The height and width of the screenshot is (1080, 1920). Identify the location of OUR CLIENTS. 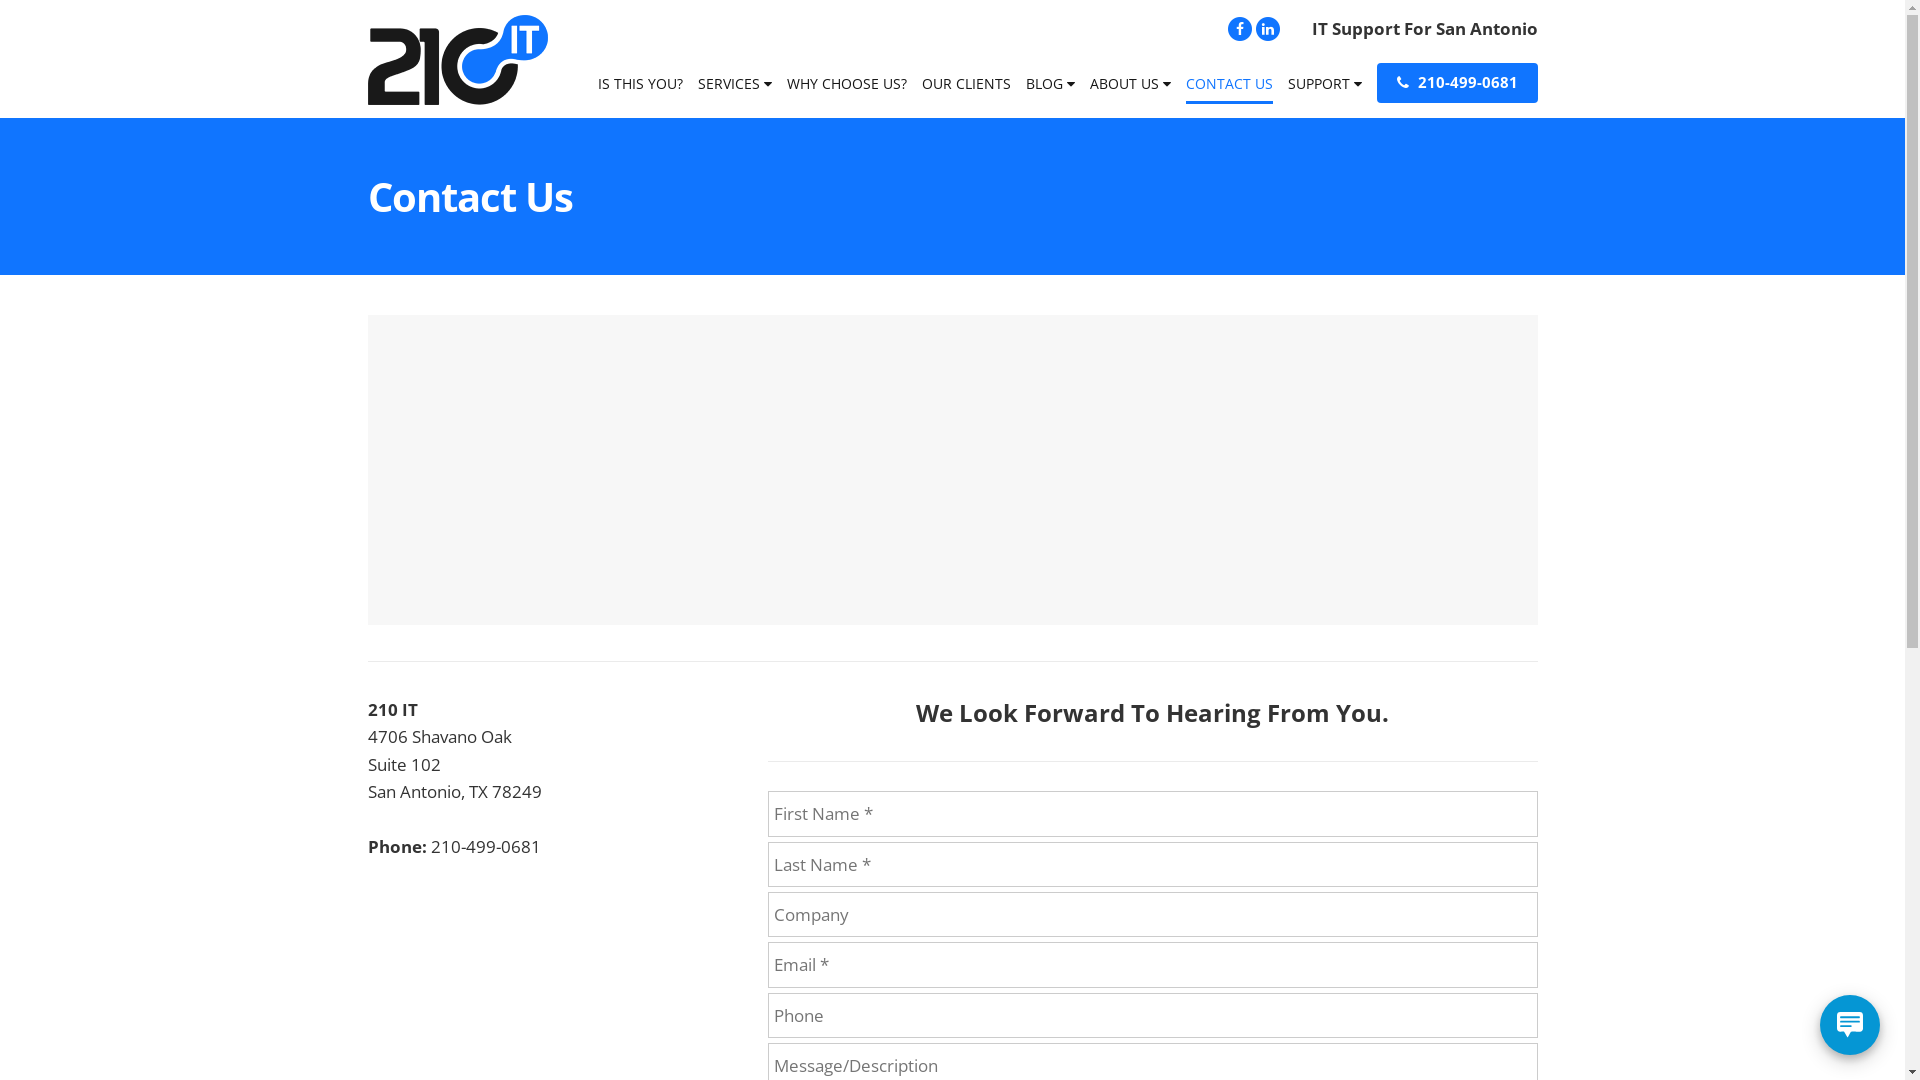
(966, 90).